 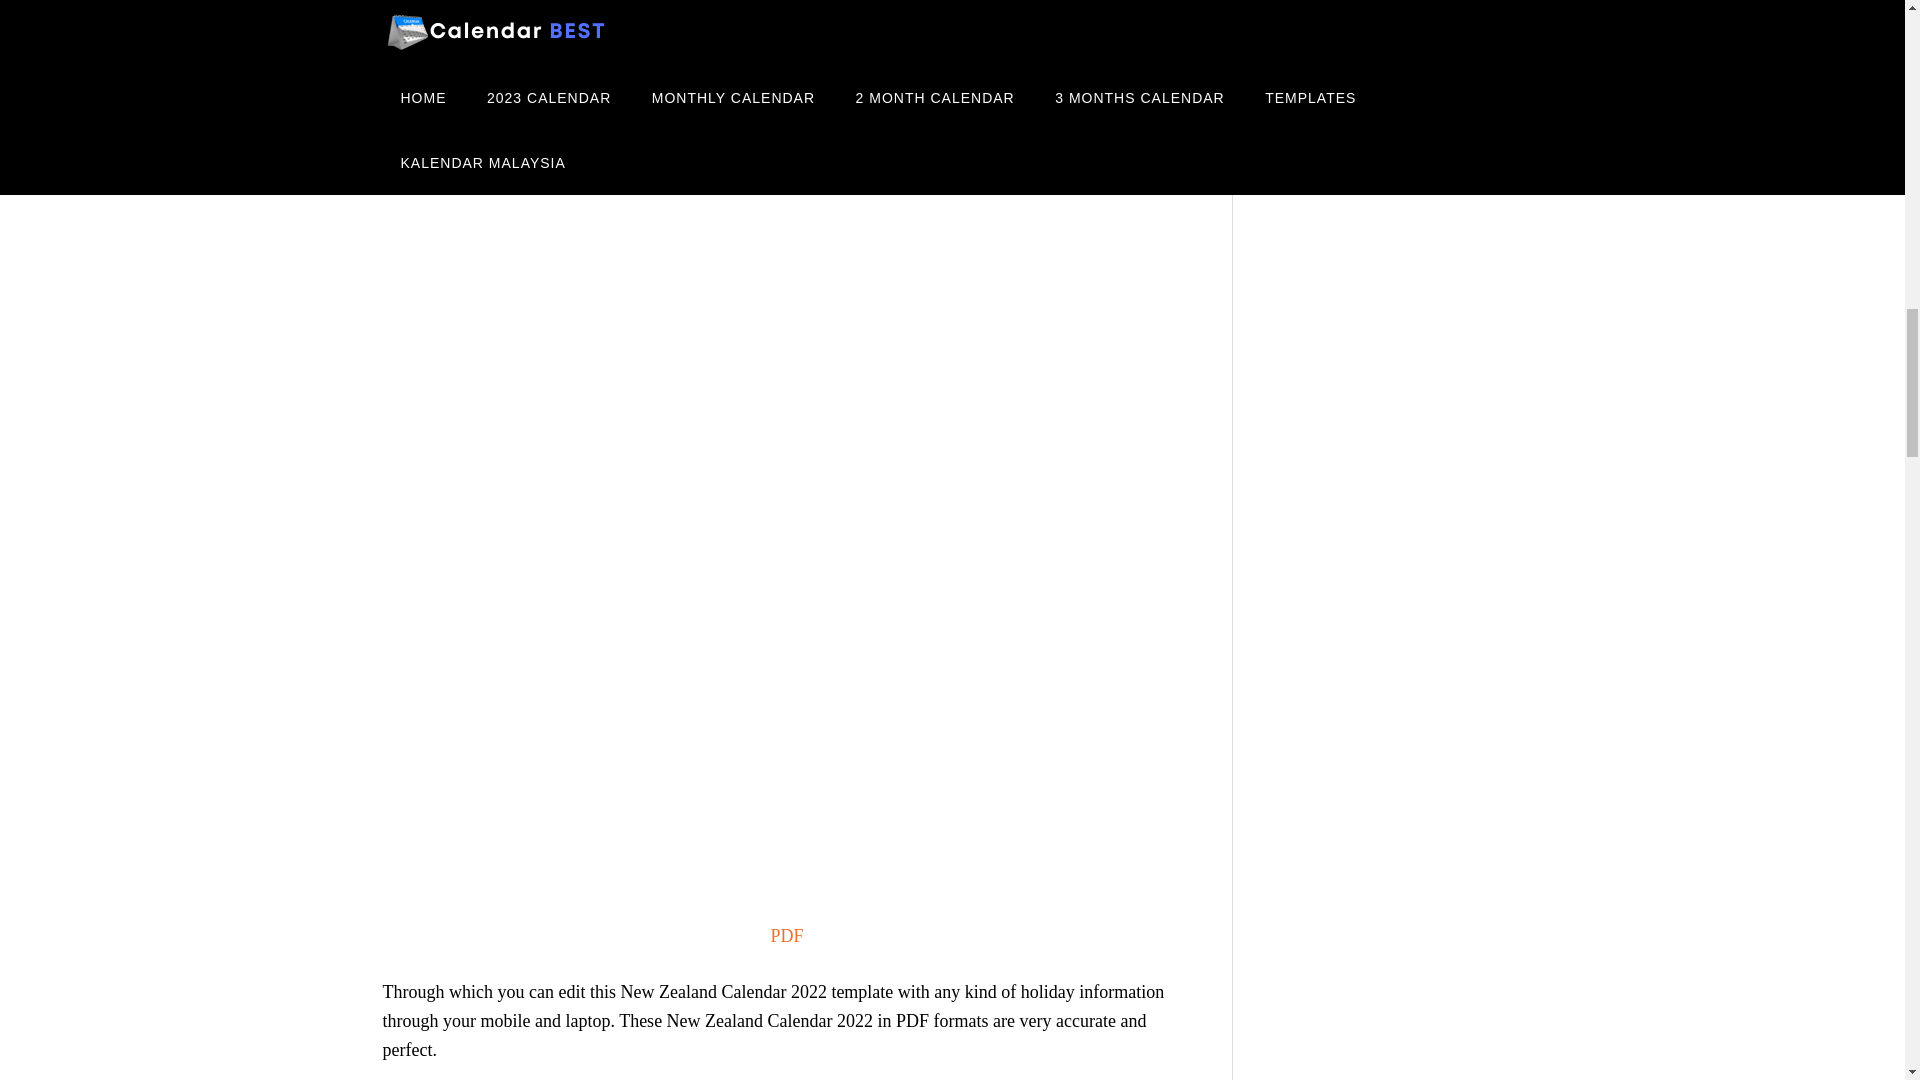 What do you see at coordinates (786, 936) in the screenshot?
I see `PDF` at bounding box center [786, 936].